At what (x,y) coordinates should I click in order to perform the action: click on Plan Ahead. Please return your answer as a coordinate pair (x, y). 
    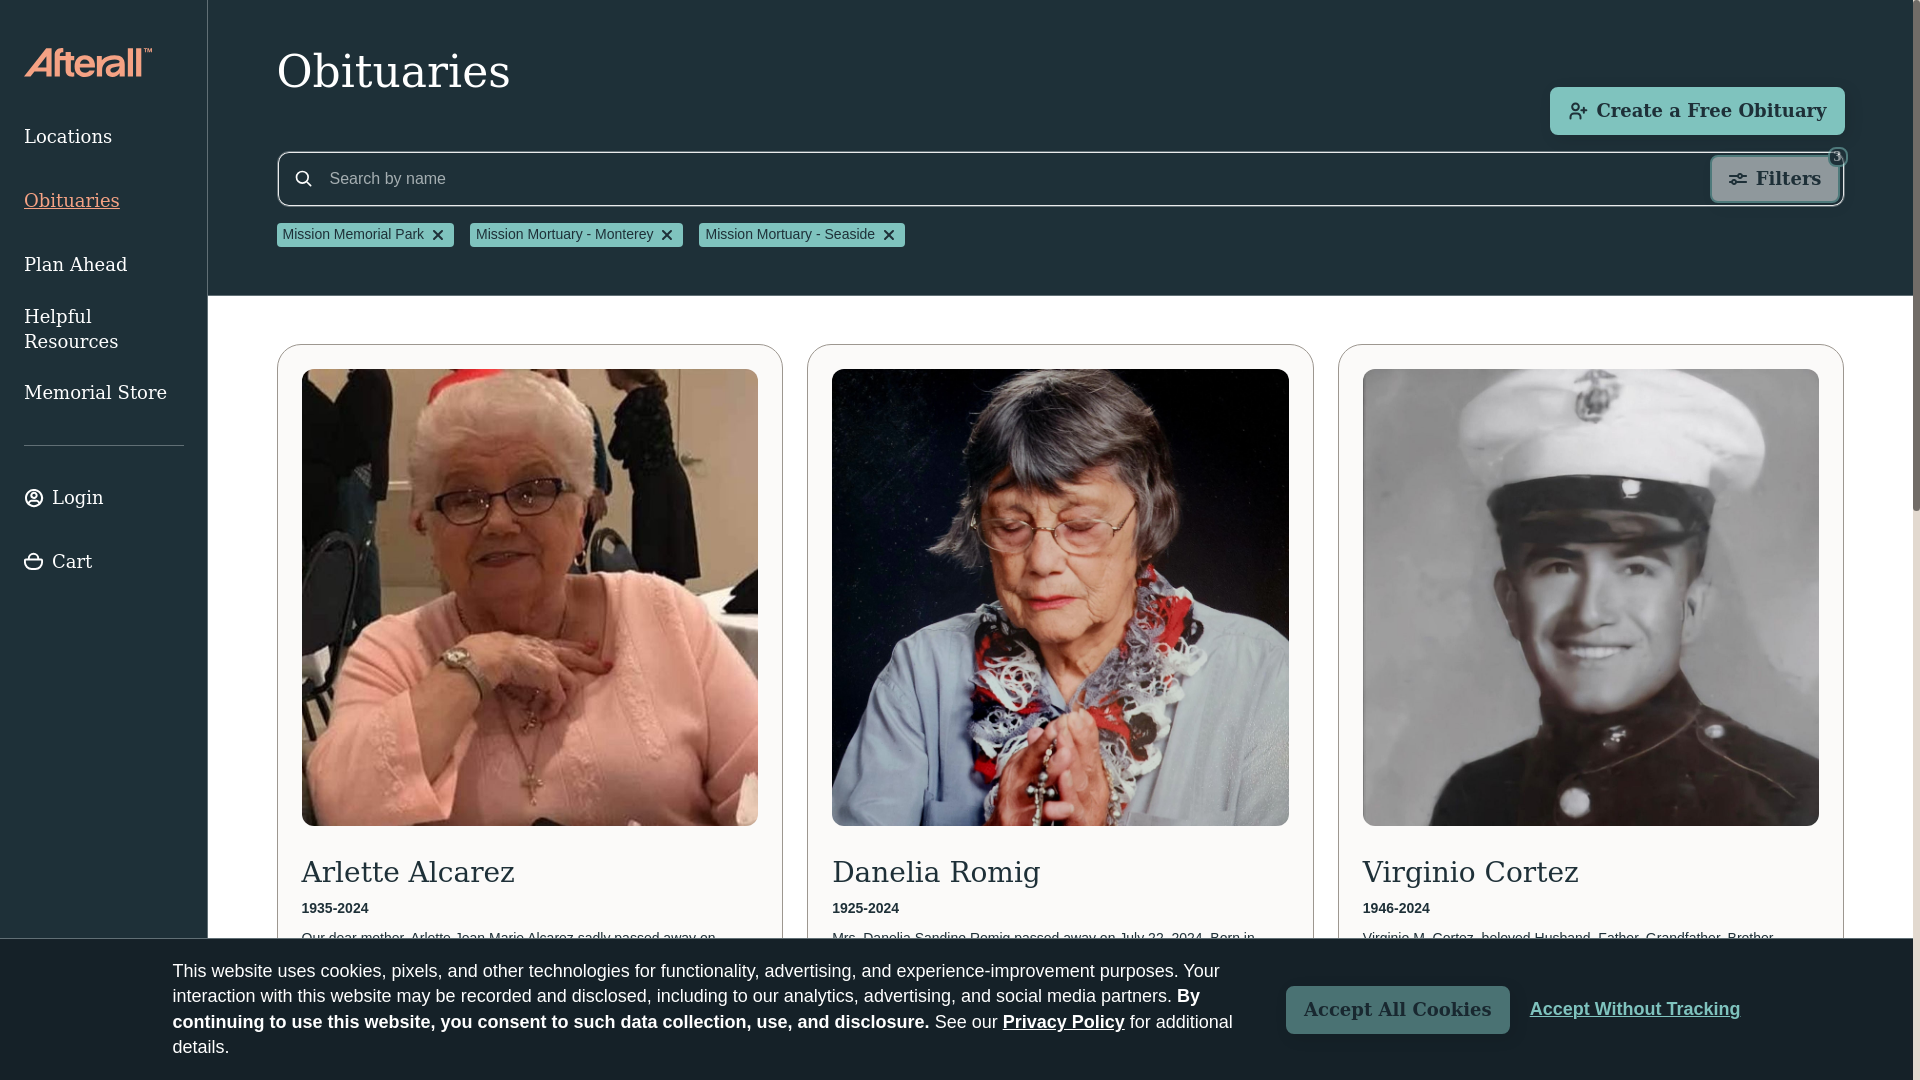
    Looking at the image, I should click on (104, 265).